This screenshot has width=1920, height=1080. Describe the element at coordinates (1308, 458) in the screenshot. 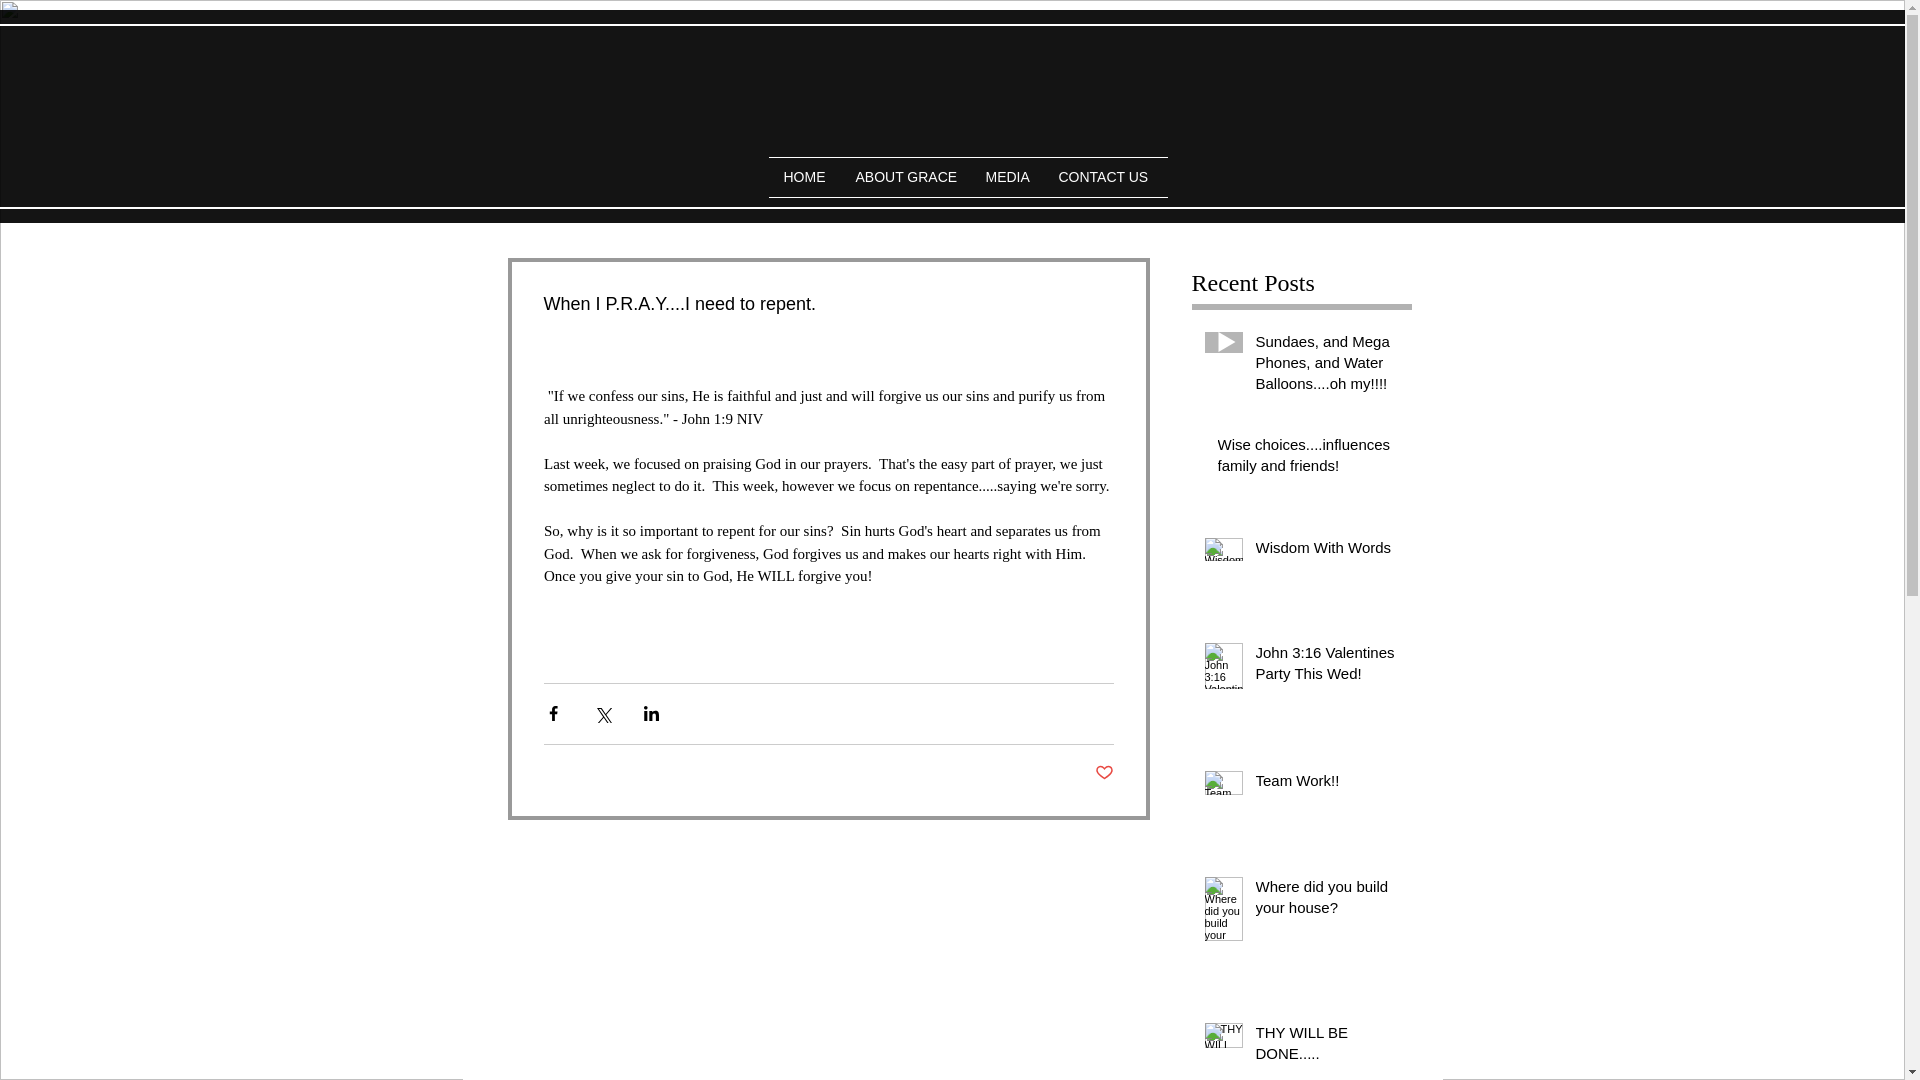

I see `Wise choices....influences family and friends!` at that location.